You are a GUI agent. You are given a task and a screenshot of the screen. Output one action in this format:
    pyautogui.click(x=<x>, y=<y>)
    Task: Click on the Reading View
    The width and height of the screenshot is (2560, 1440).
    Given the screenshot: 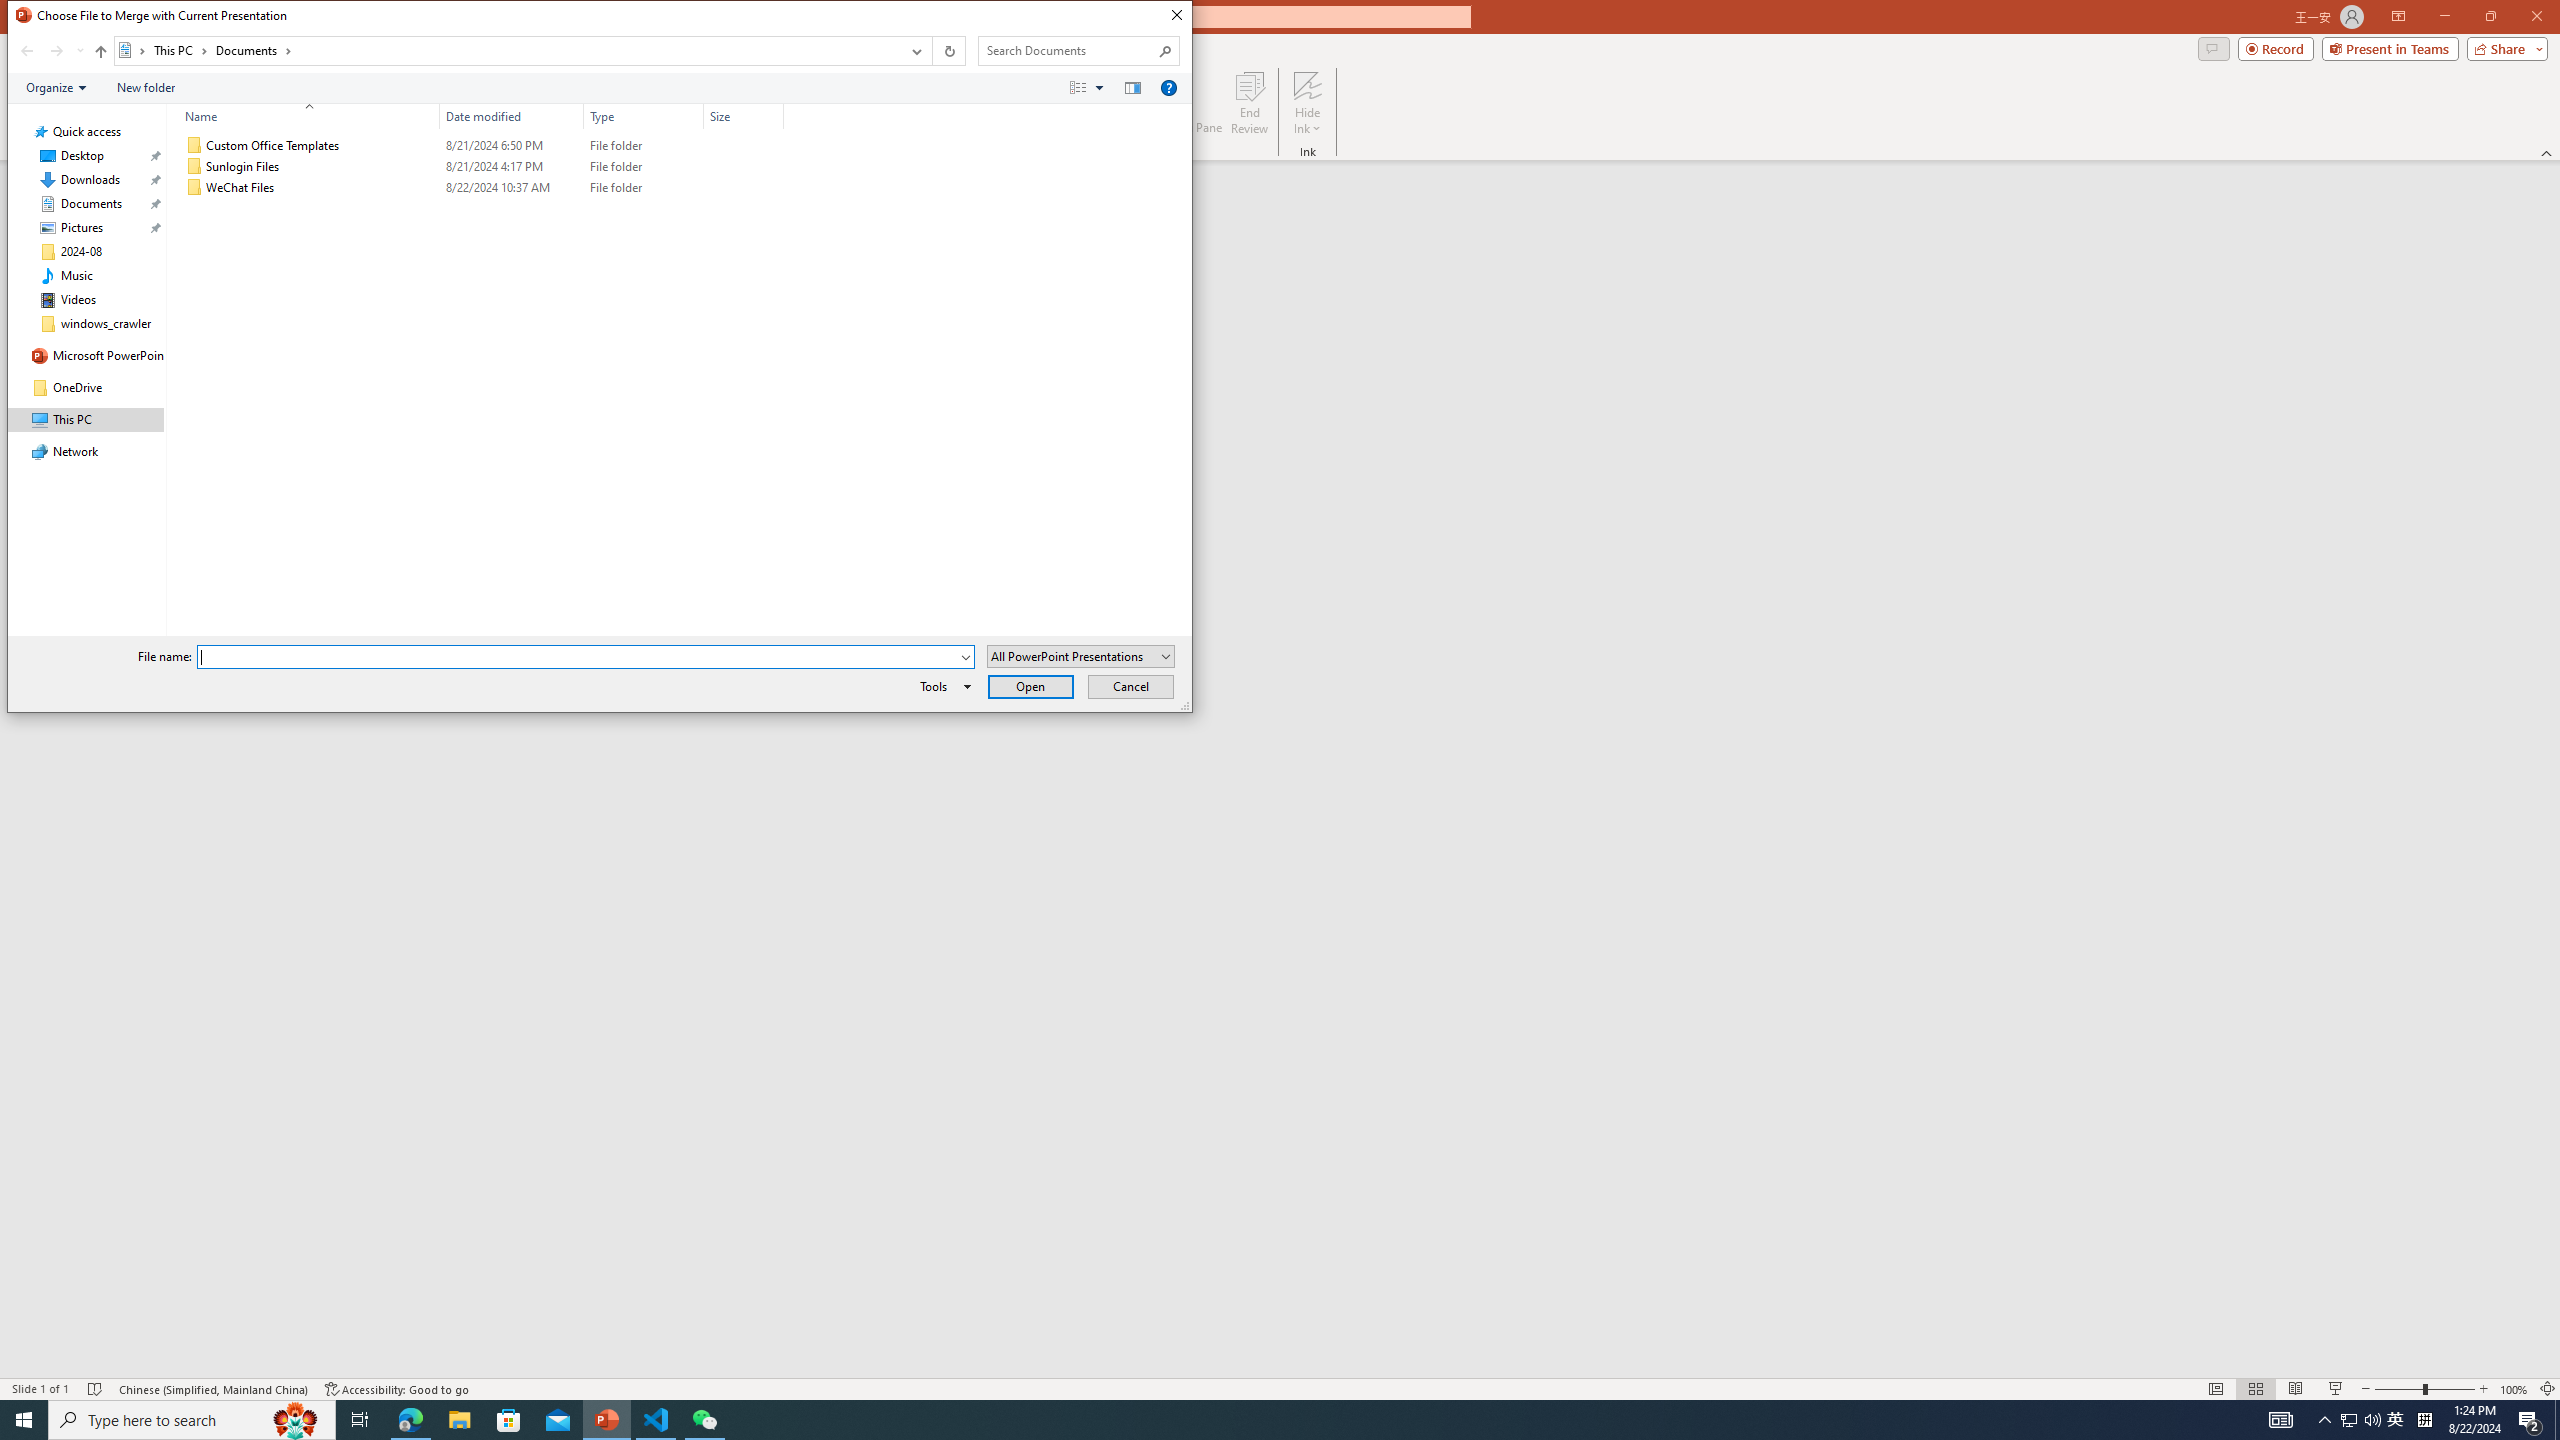 What is the action you would take?
    pyautogui.click(x=2296, y=1389)
    